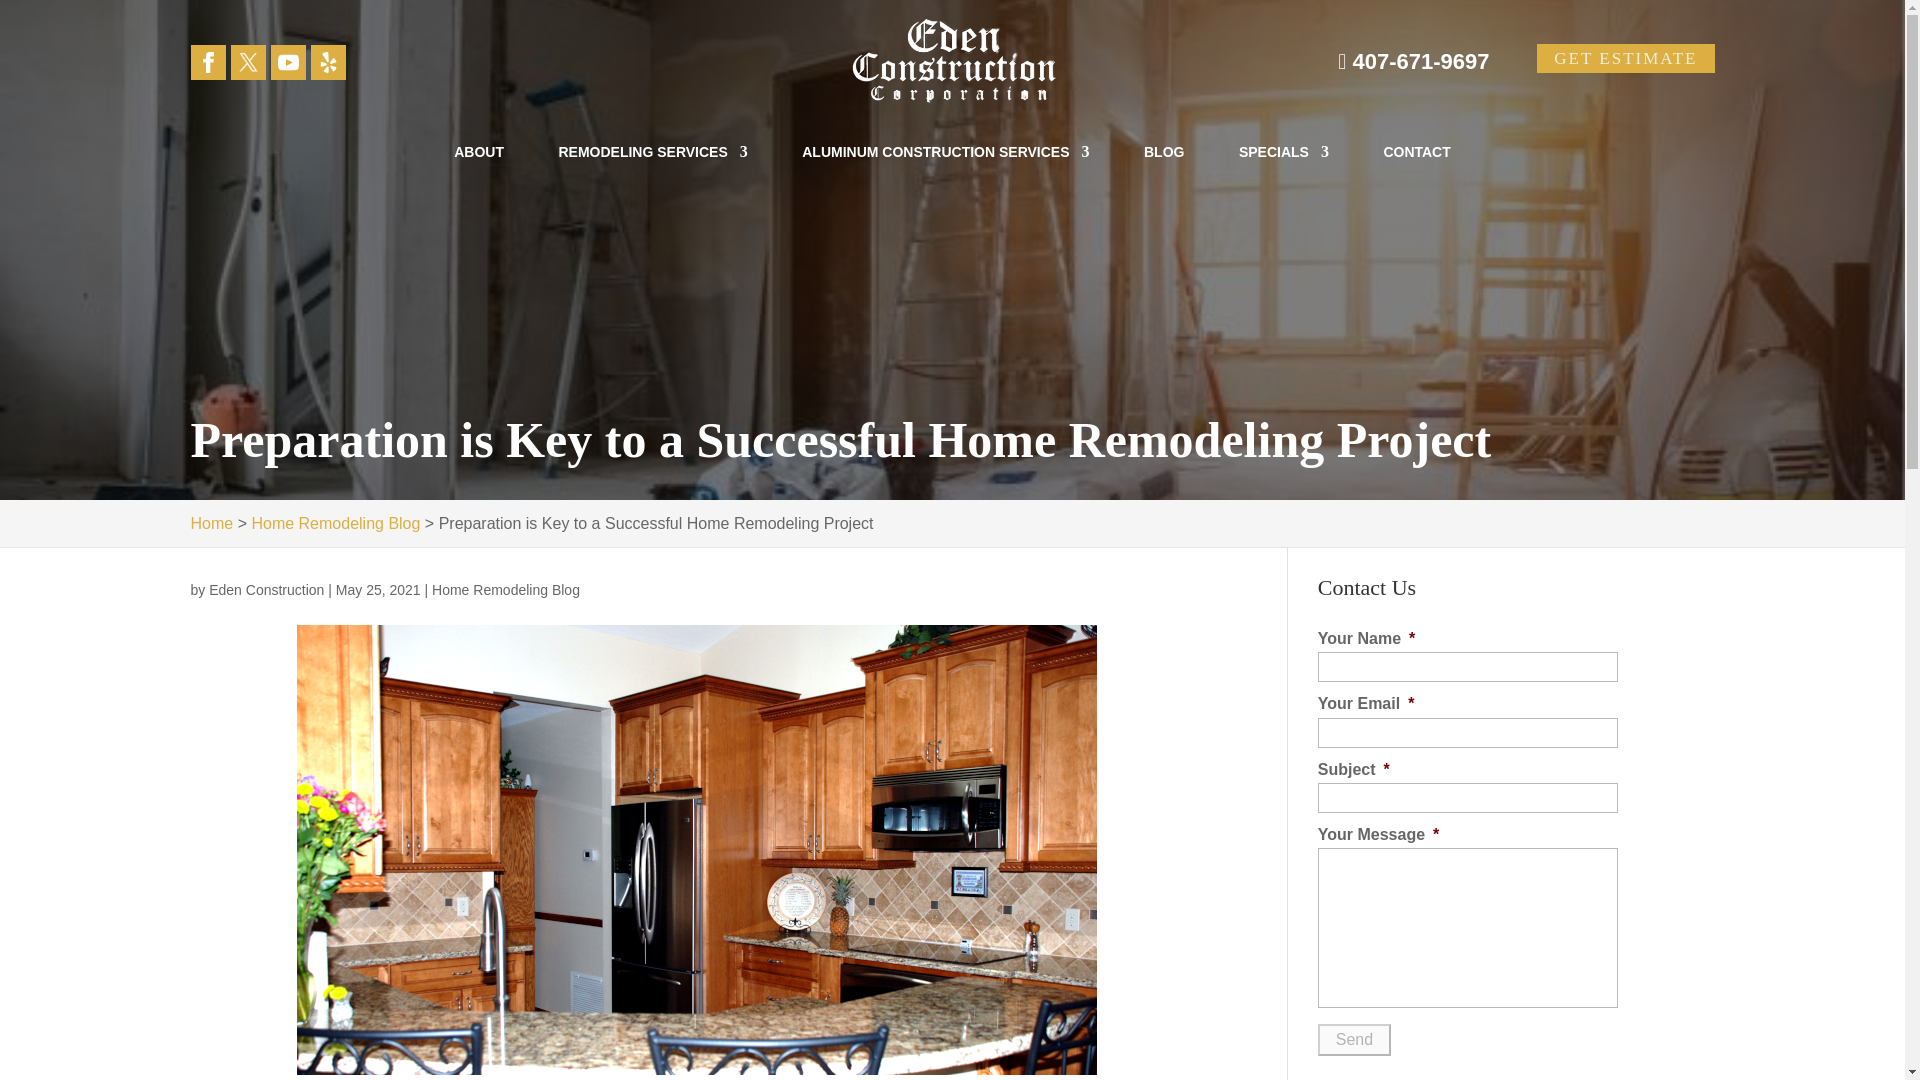  What do you see at coordinates (945, 164) in the screenshot?
I see `ALUMINUM CONSTRUCTION SERVICES` at bounding box center [945, 164].